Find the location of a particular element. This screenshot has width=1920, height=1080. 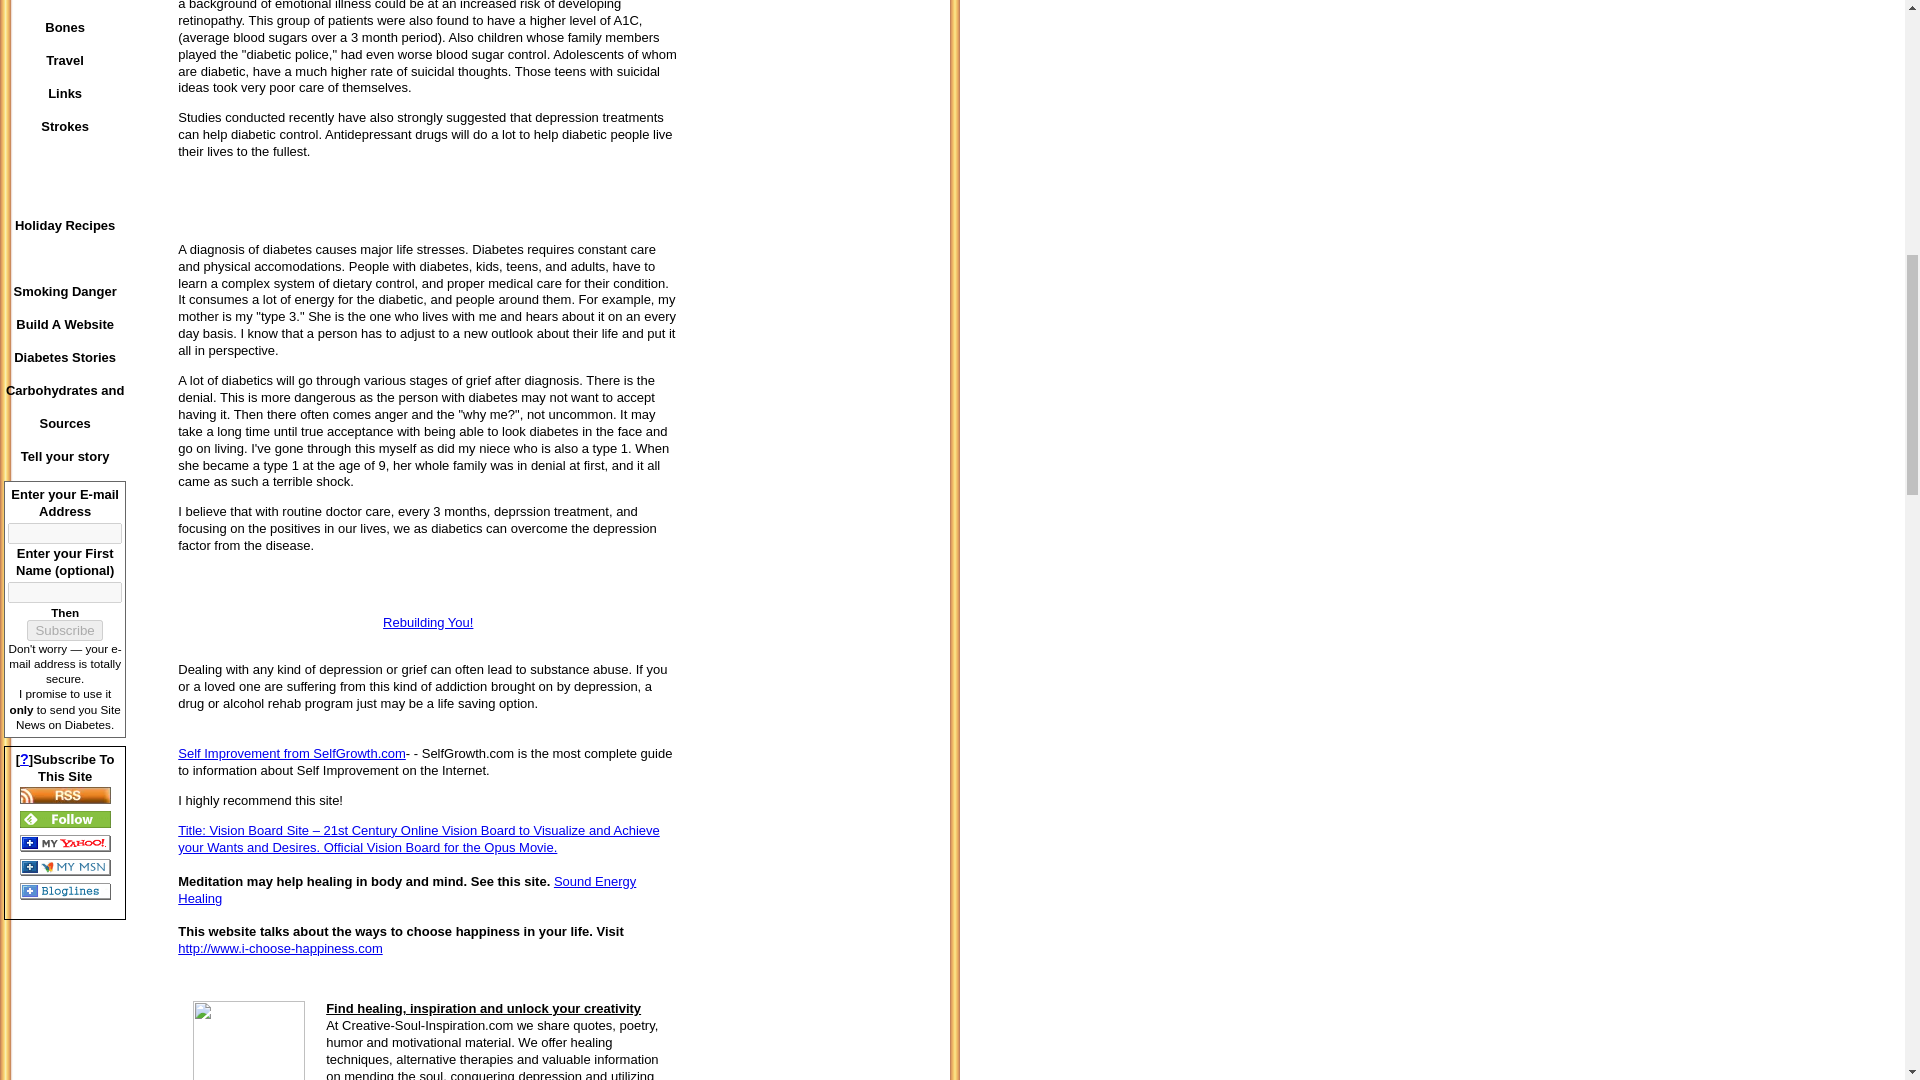

Bones is located at coordinates (65, 27).